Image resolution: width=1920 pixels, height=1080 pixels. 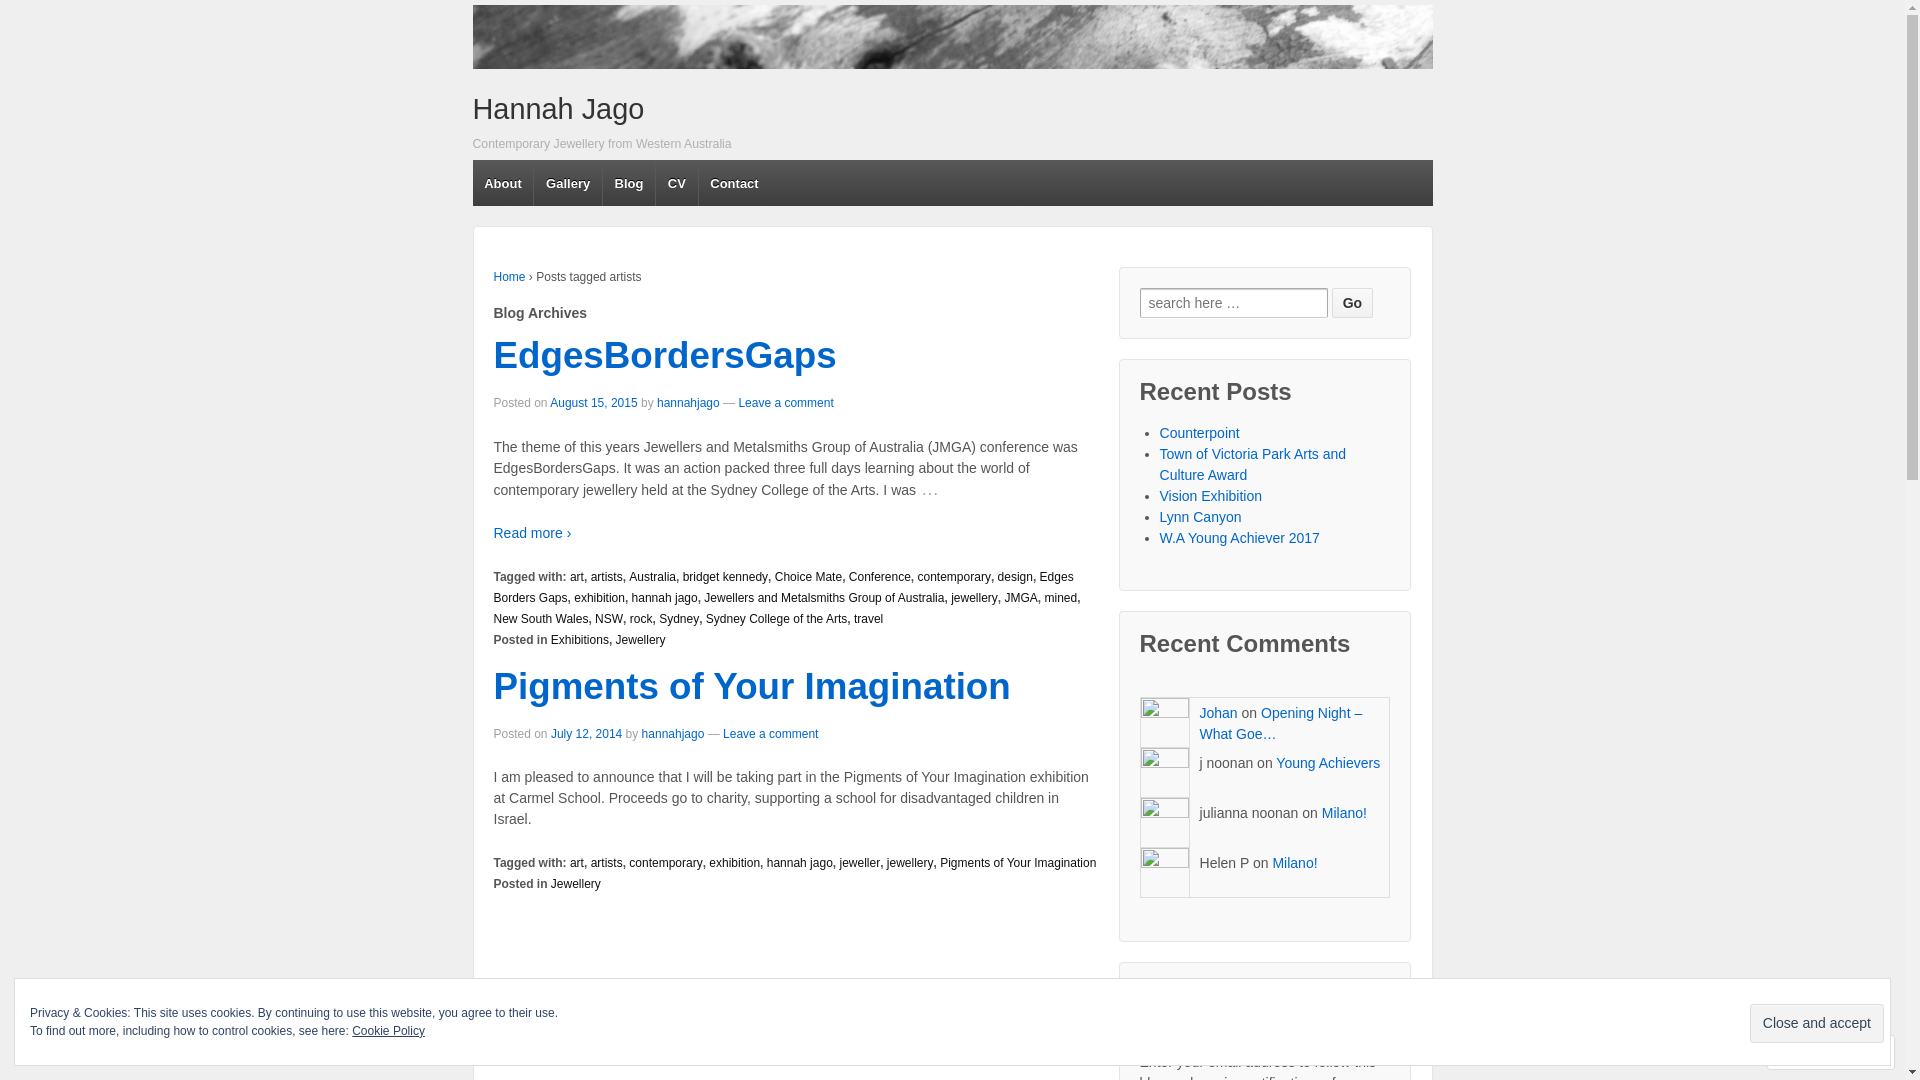 What do you see at coordinates (954, 577) in the screenshot?
I see `contemporary` at bounding box center [954, 577].